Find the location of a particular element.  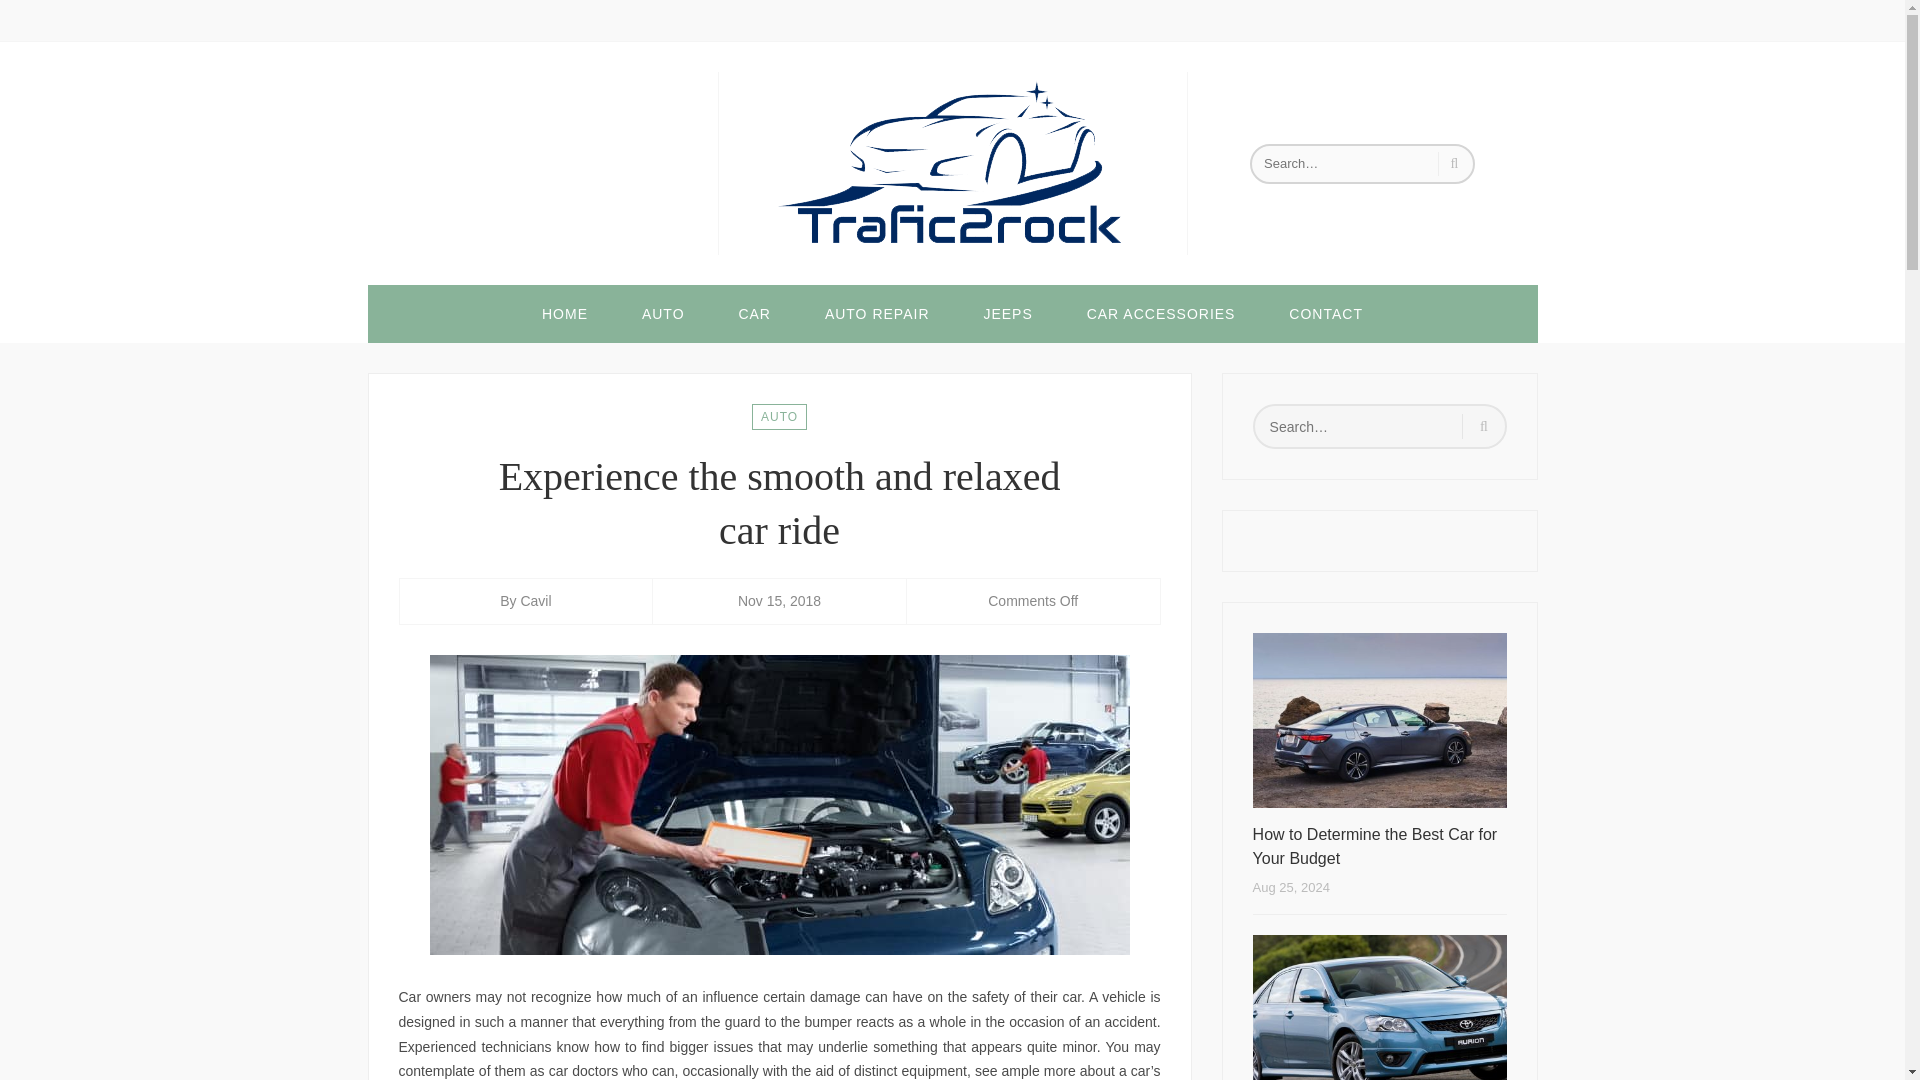

CAR is located at coordinates (754, 314).